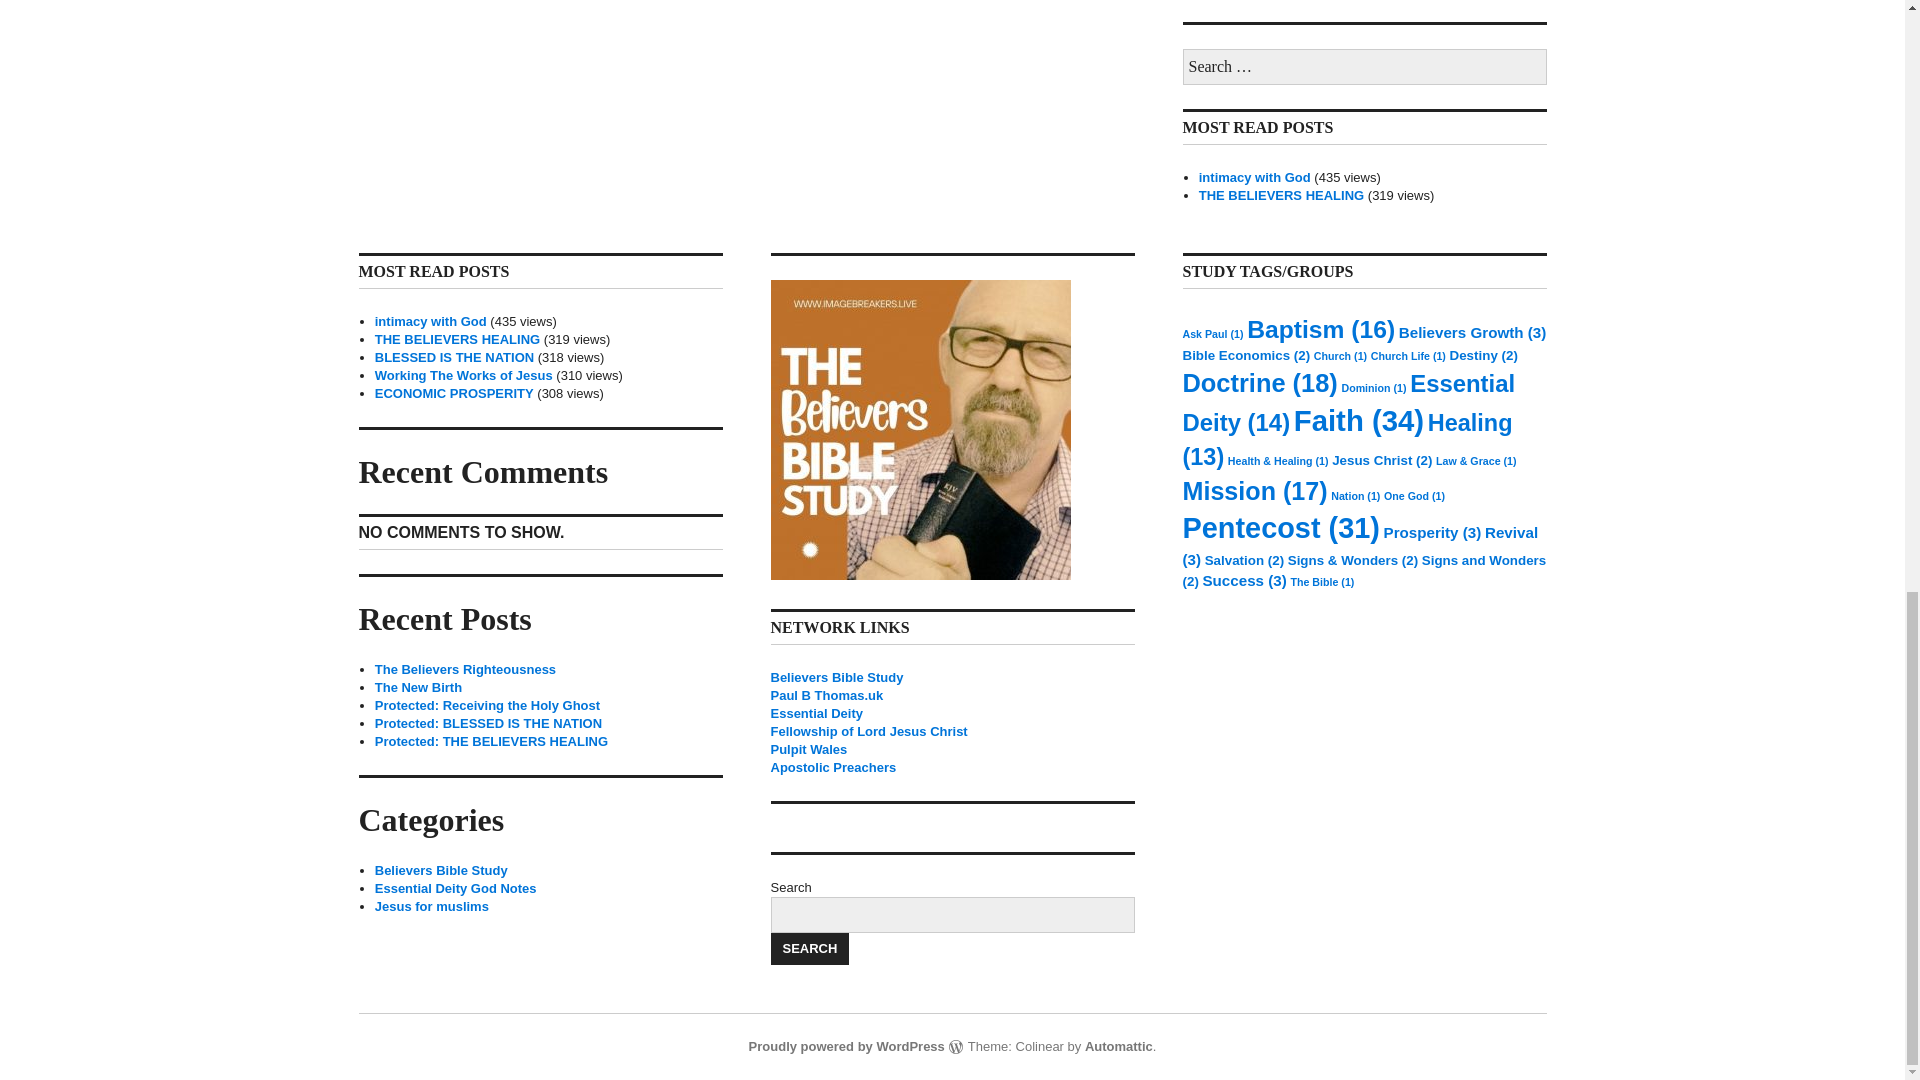 This screenshot has height=1080, width=1920. What do you see at coordinates (463, 376) in the screenshot?
I see `Working The Works of Jesus` at bounding box center [463, 376].